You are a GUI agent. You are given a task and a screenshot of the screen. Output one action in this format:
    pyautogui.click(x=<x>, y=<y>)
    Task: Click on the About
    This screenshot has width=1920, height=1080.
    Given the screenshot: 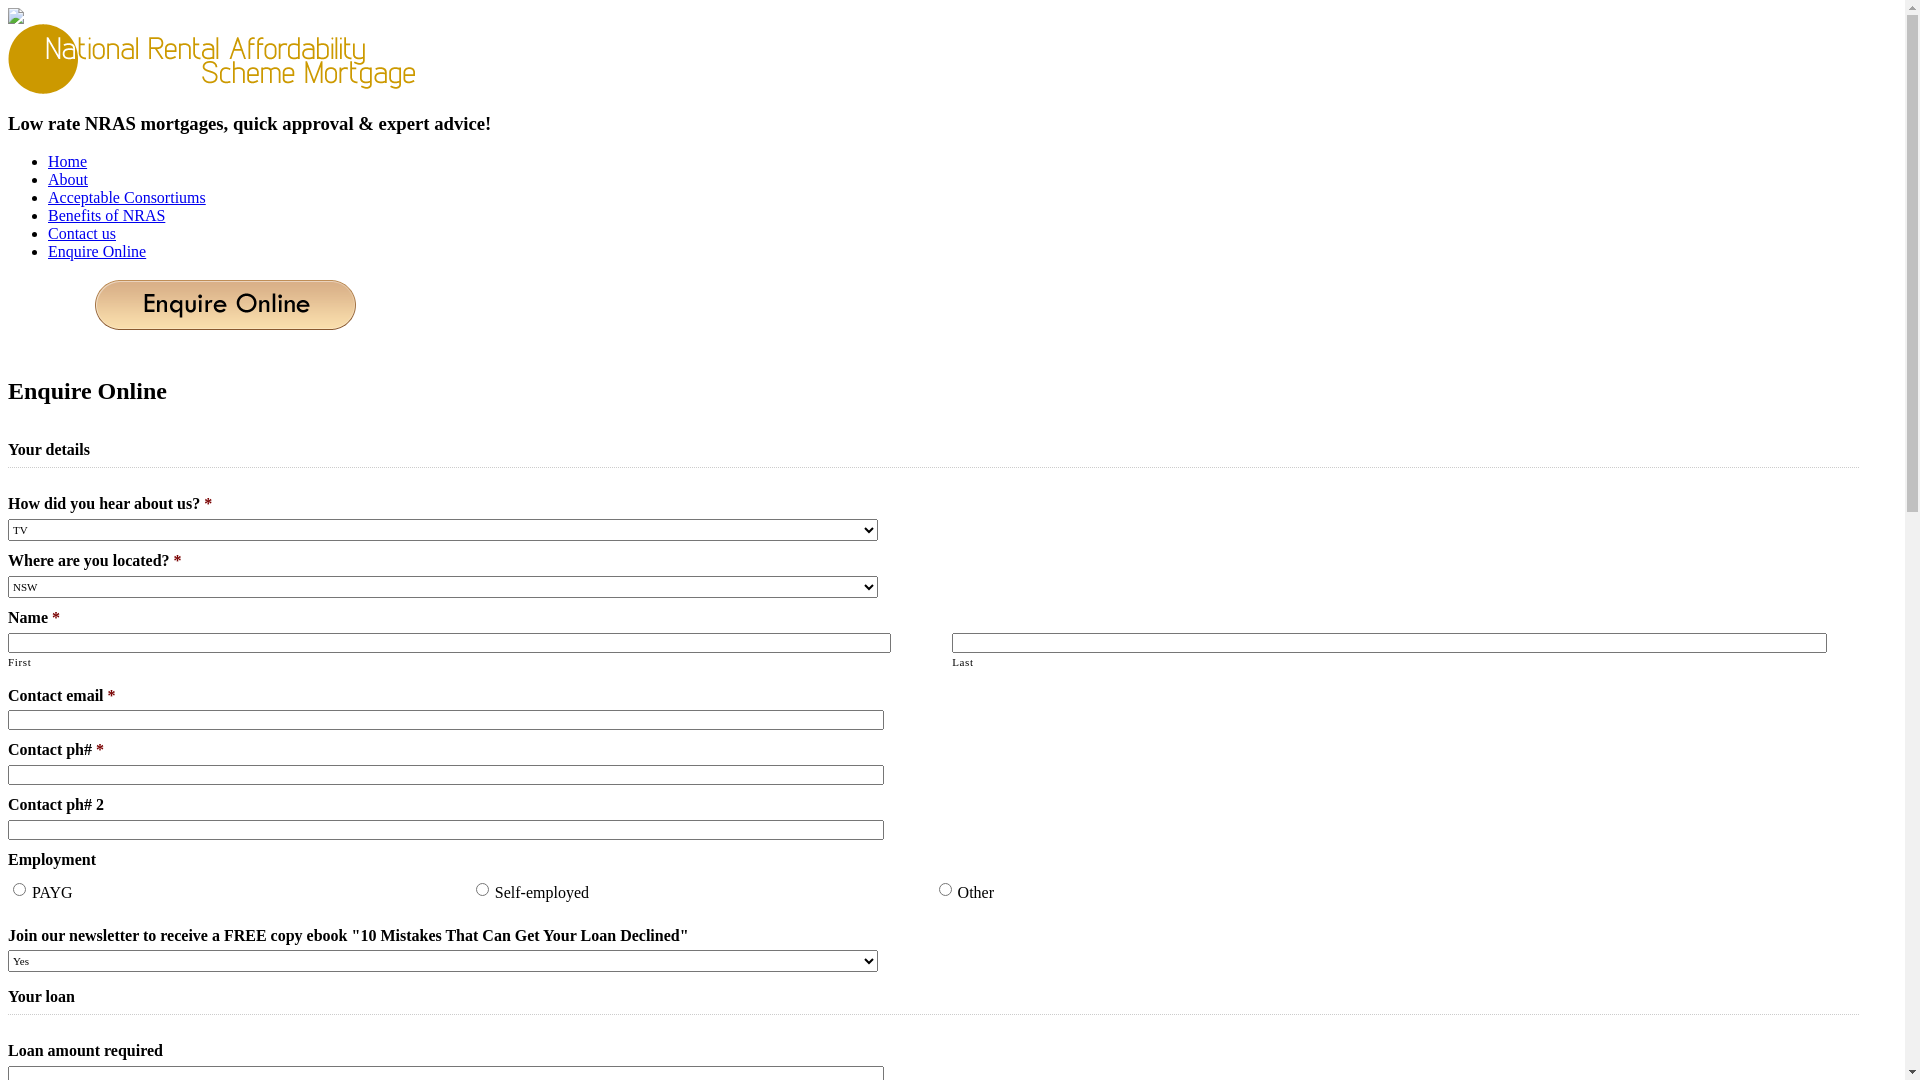 What is the action you would take?
    pyautogui.click(x=68, y=180)
    